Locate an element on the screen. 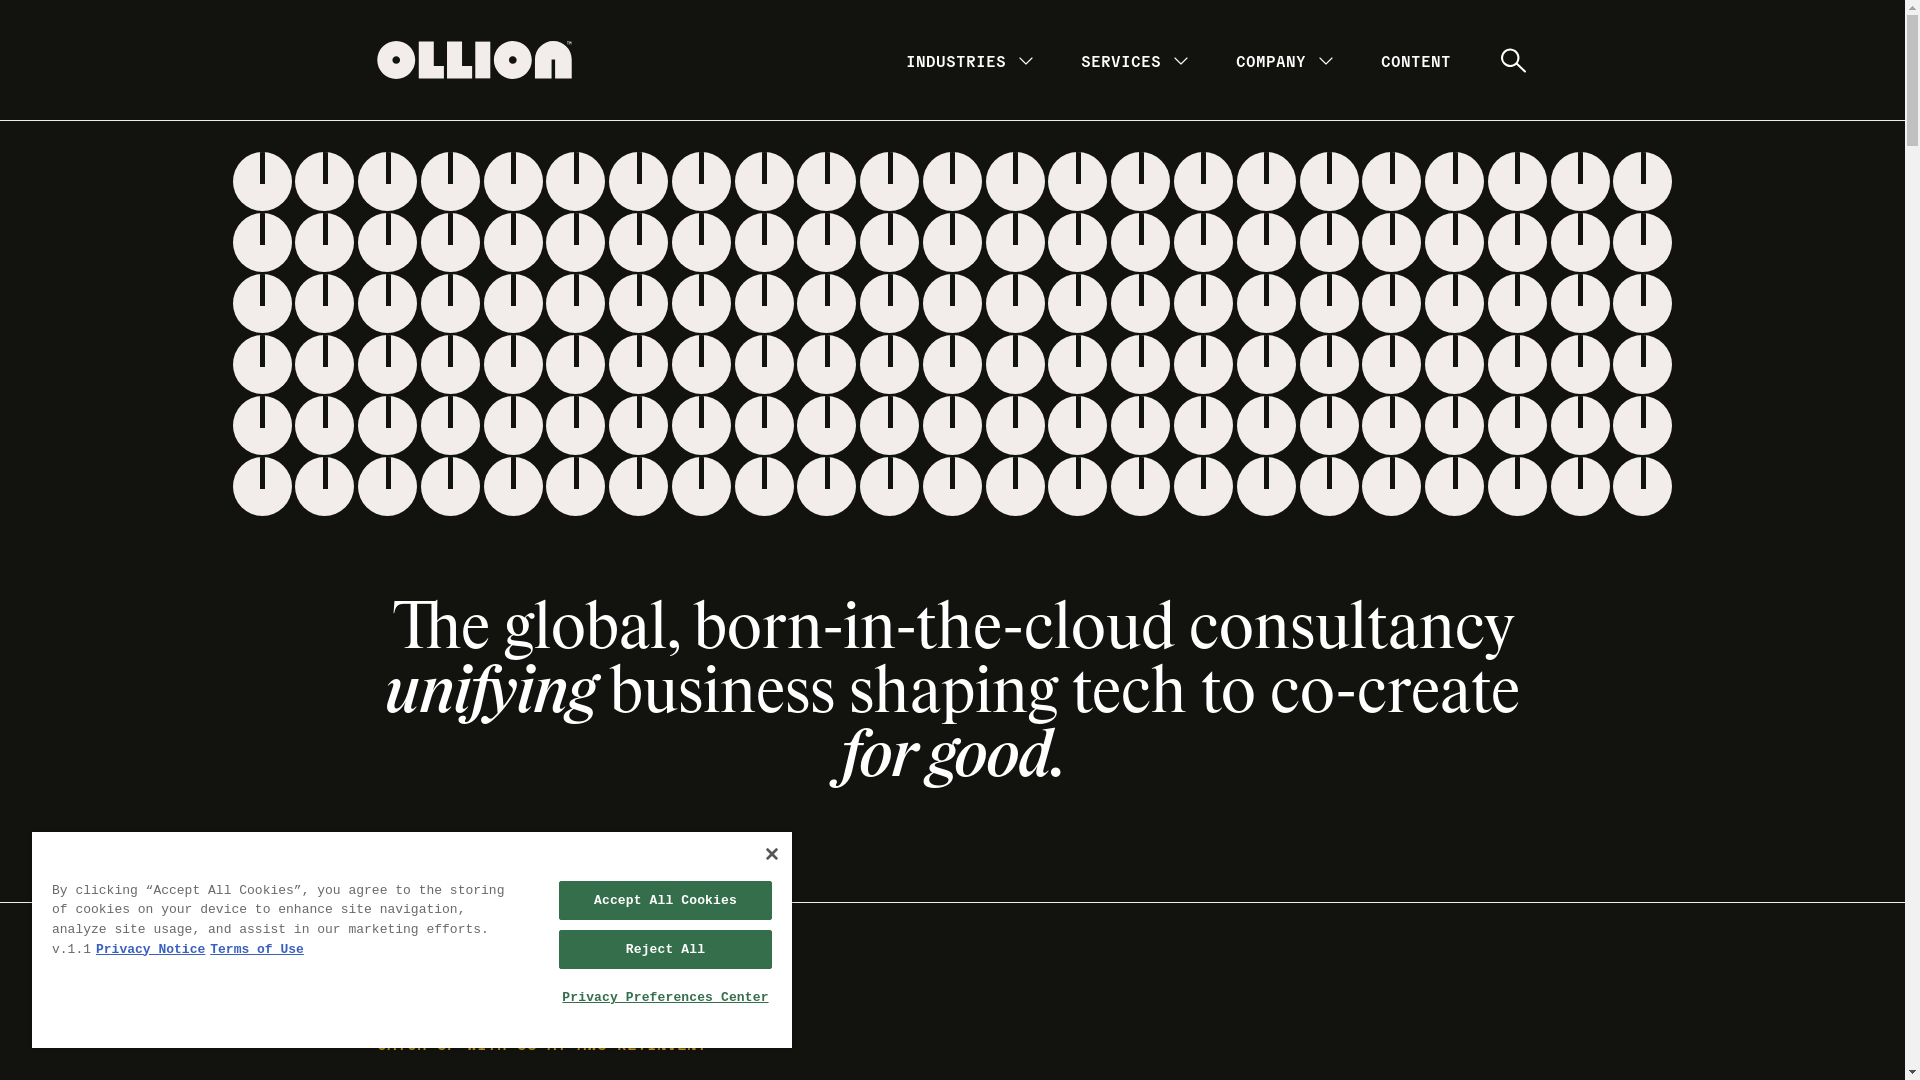  Reject All is located at coordinates (666, 950).